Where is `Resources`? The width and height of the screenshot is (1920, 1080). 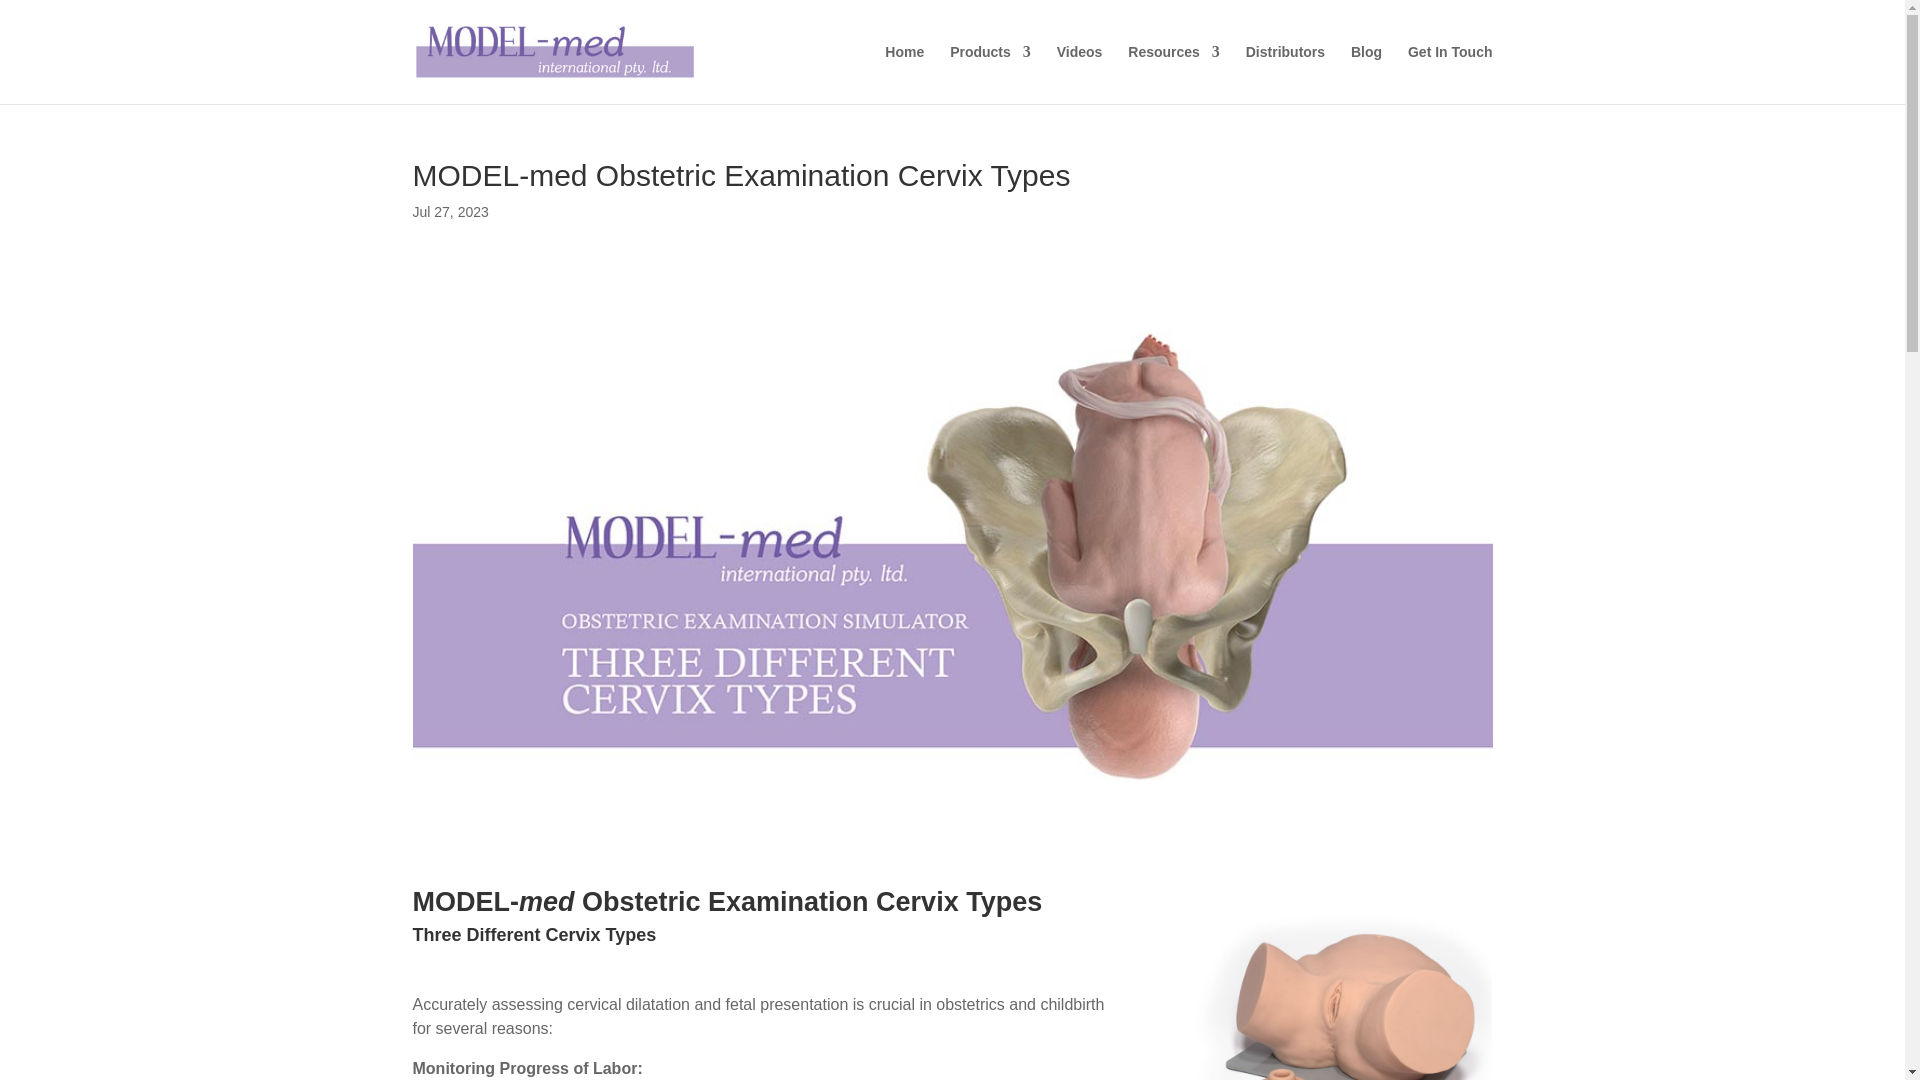
Resources is located at coordinates (1174, 74).